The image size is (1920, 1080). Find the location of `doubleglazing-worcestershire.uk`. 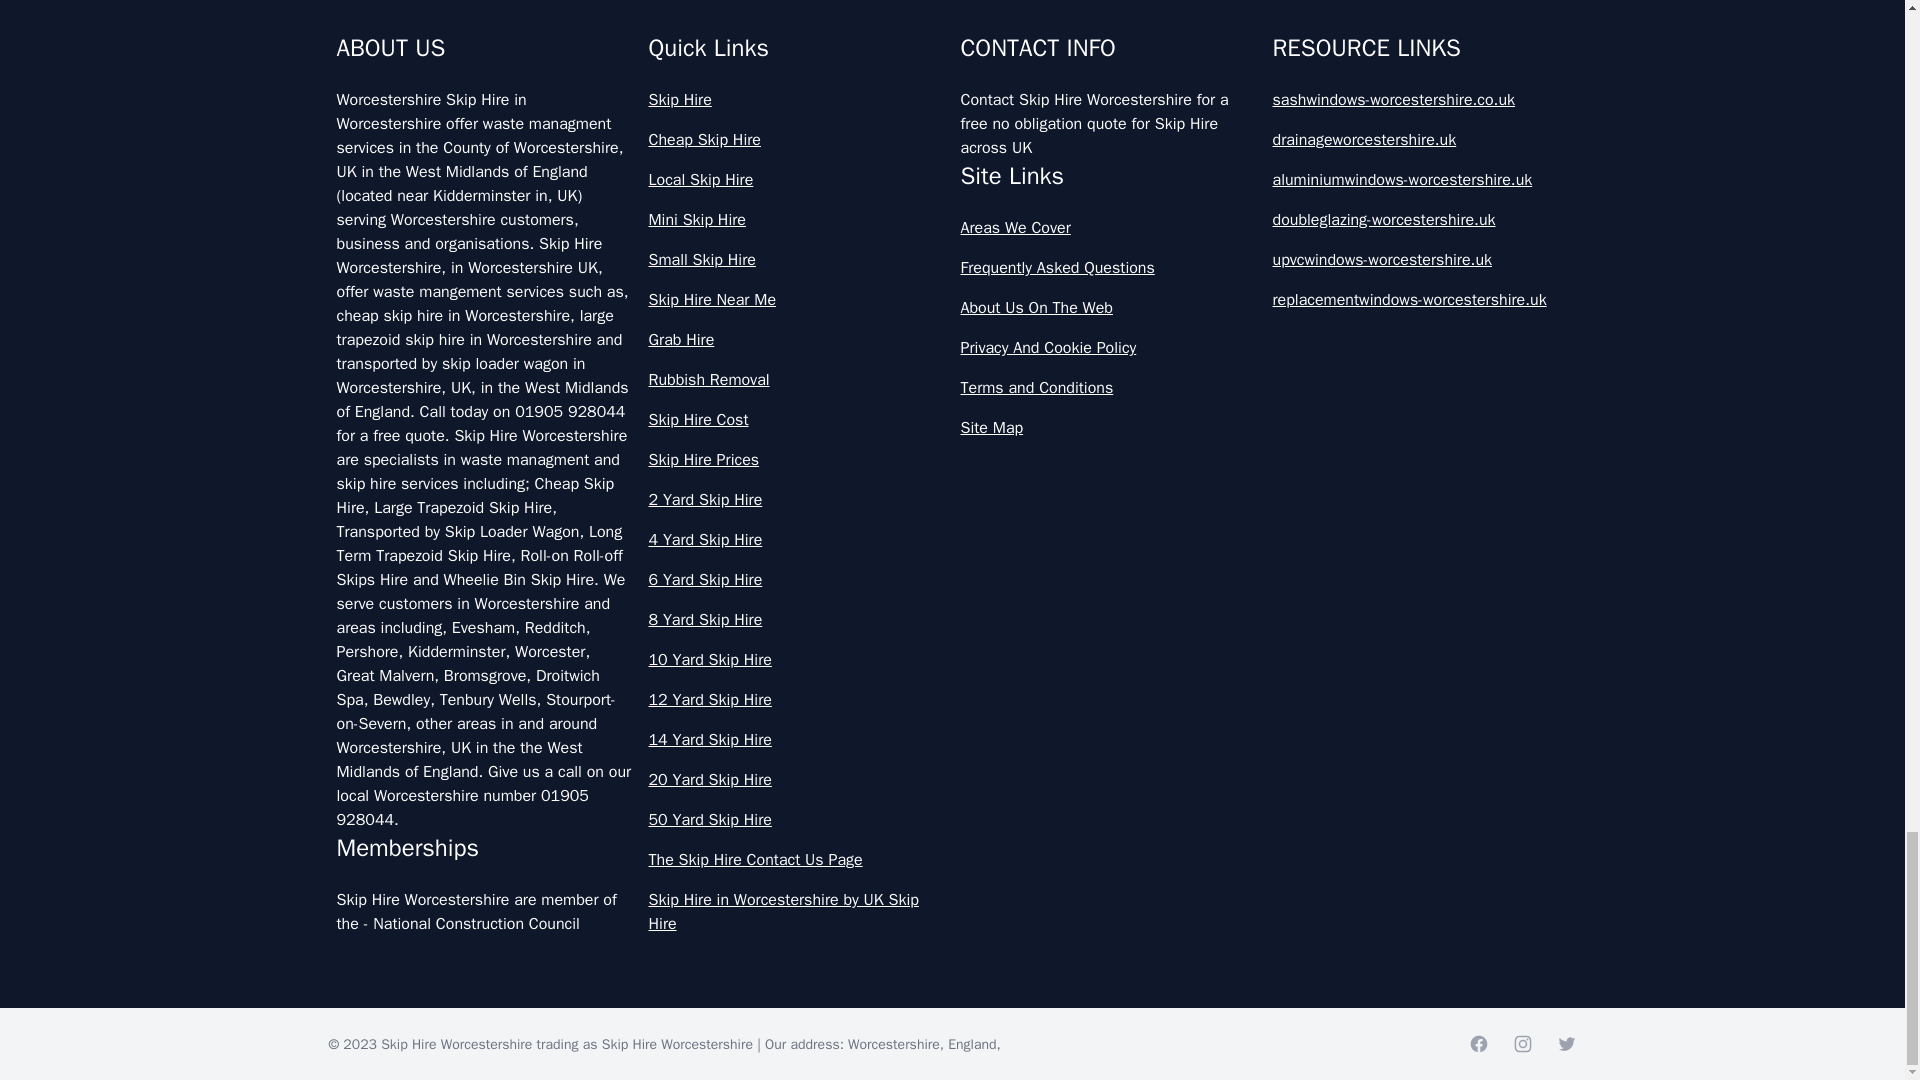

doubleglazing-worcestershire.uk is located at coordinates (1420, 220).